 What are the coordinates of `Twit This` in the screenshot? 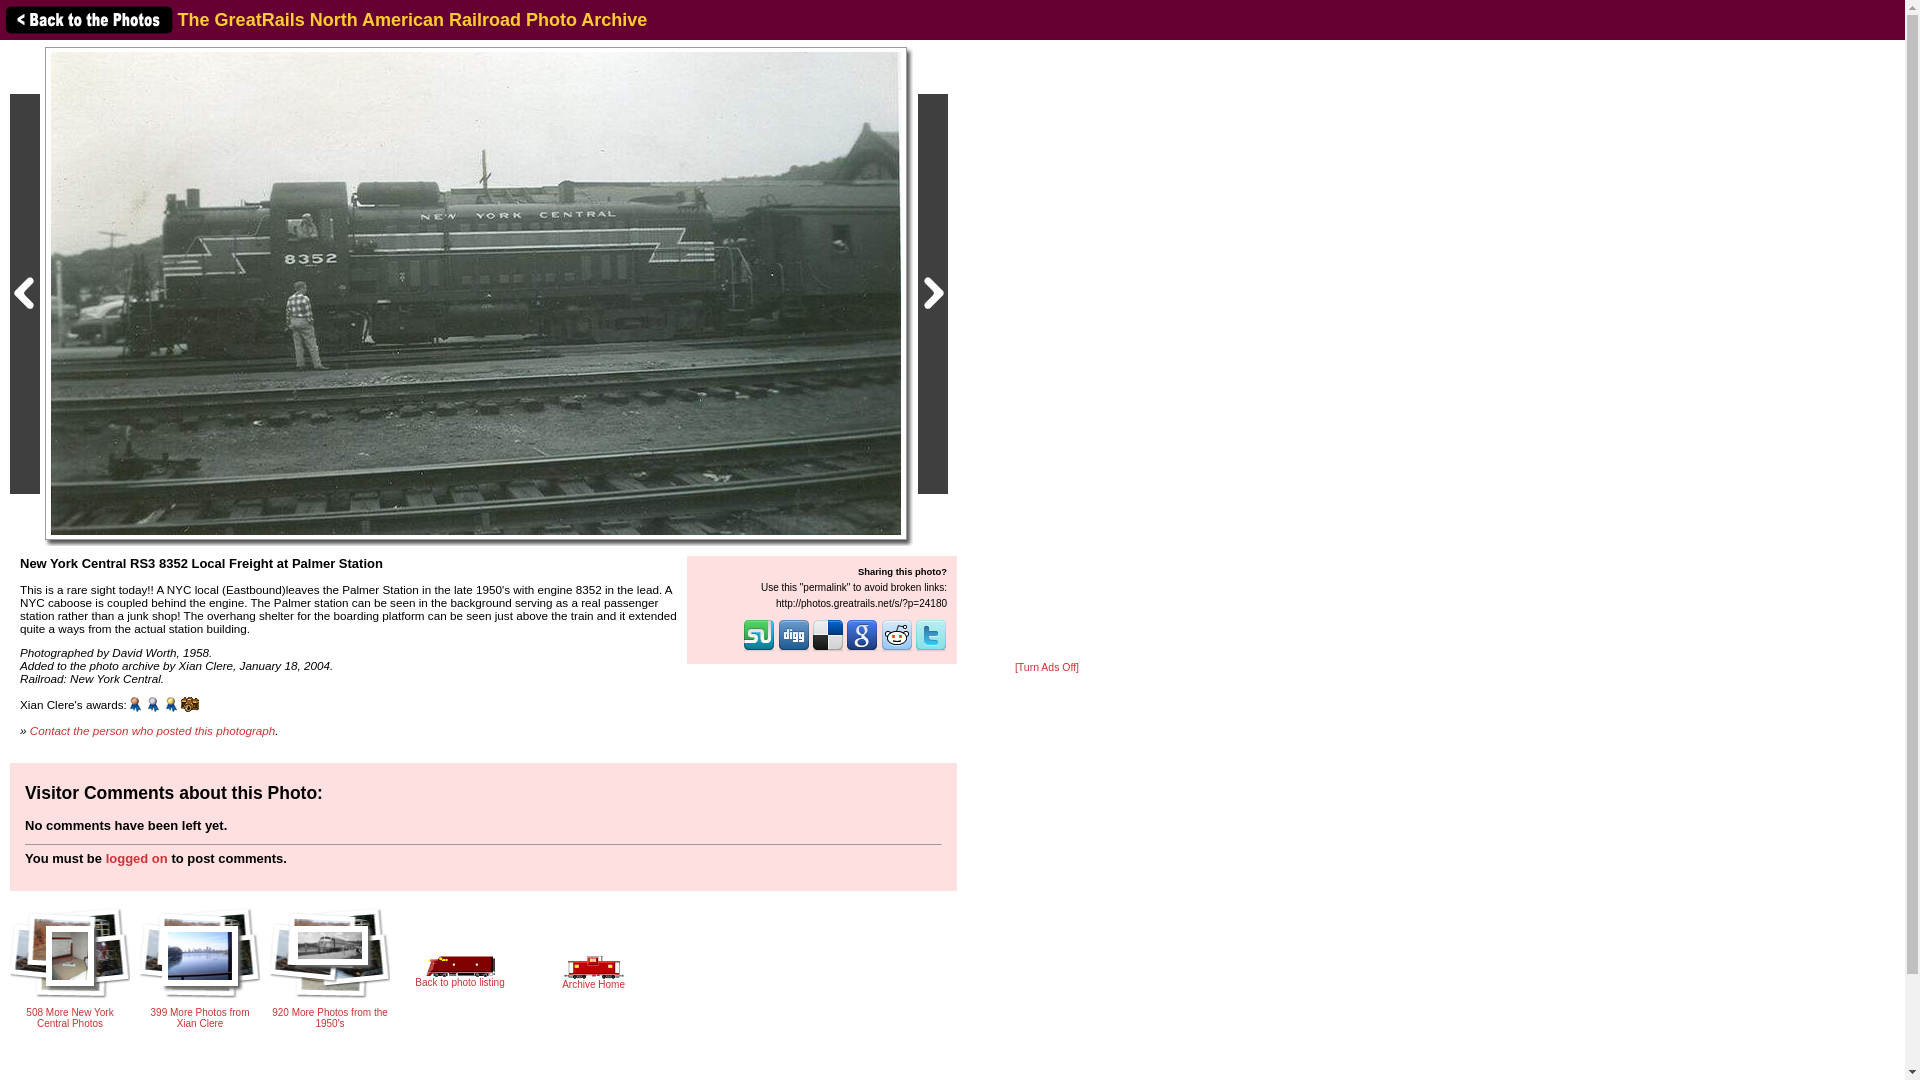 It's located at (930, 648).